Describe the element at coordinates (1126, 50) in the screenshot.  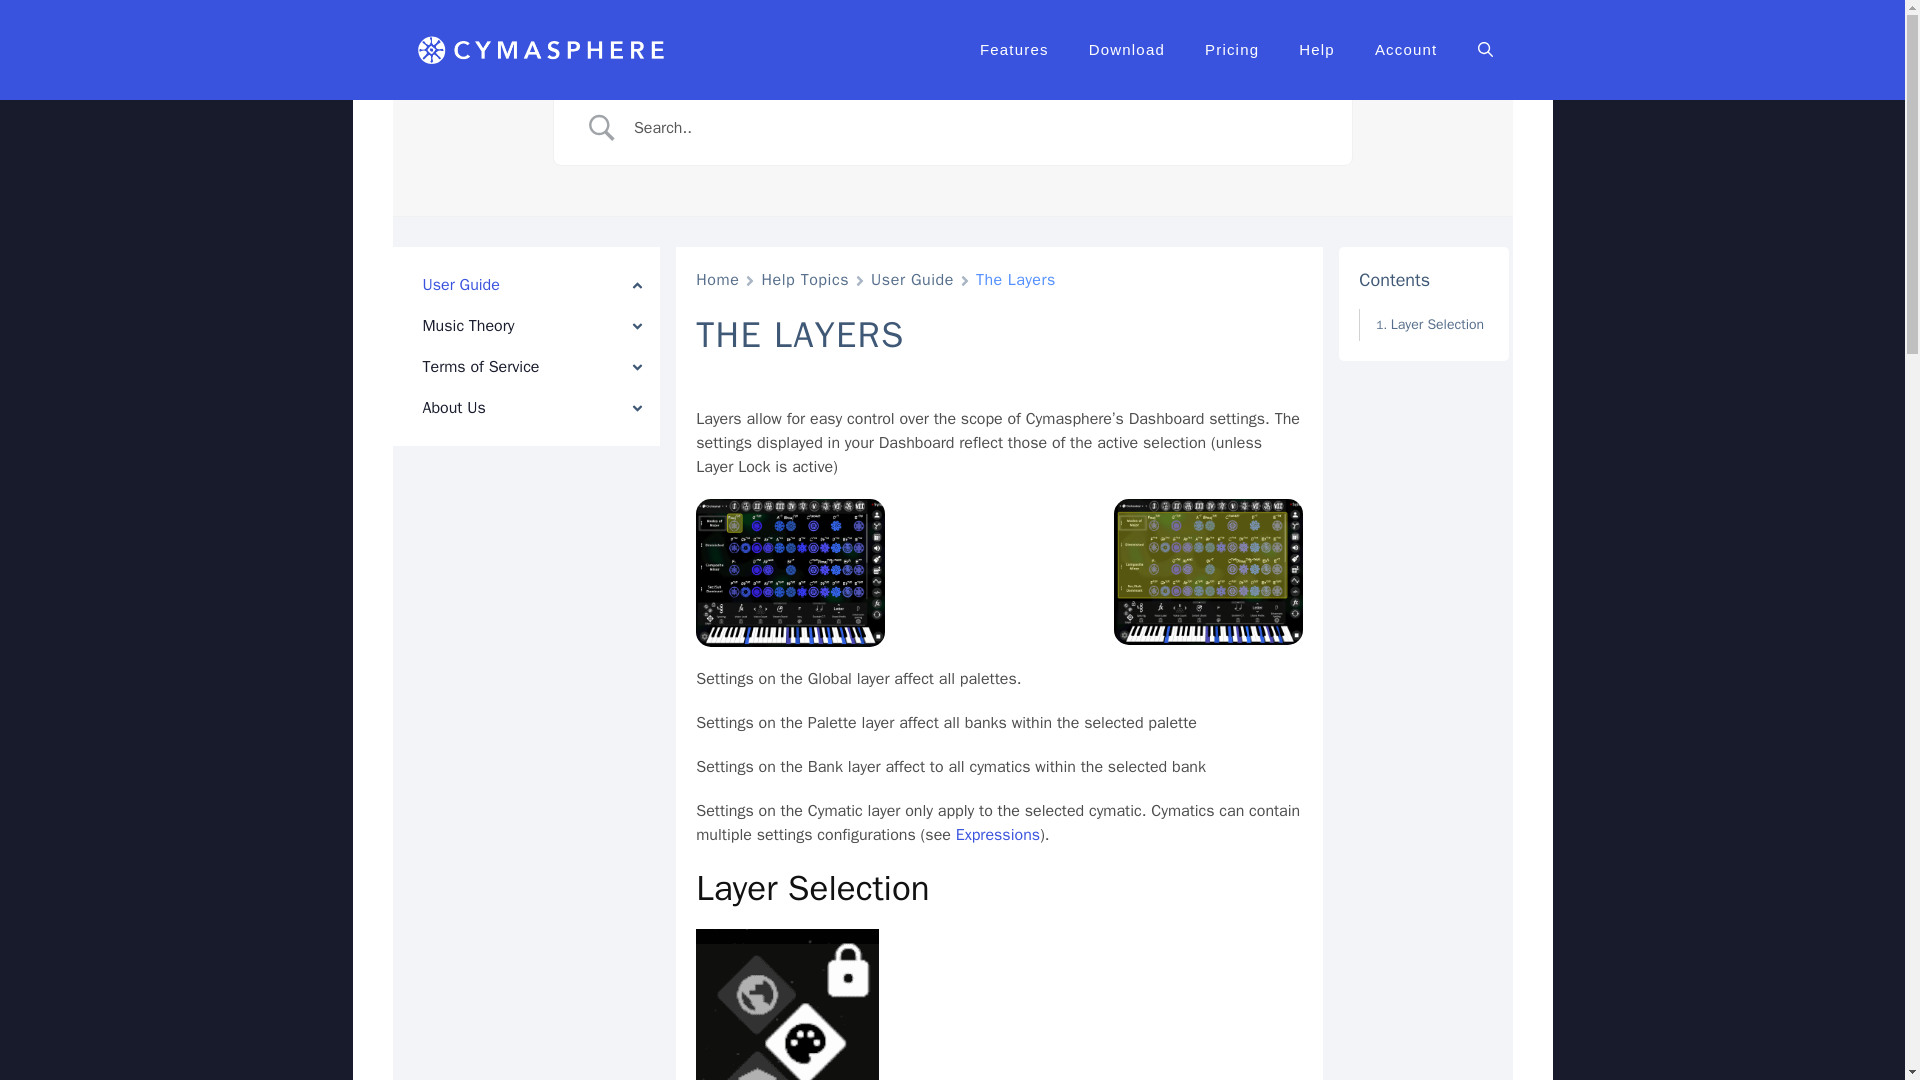
I see `Download` at that location.